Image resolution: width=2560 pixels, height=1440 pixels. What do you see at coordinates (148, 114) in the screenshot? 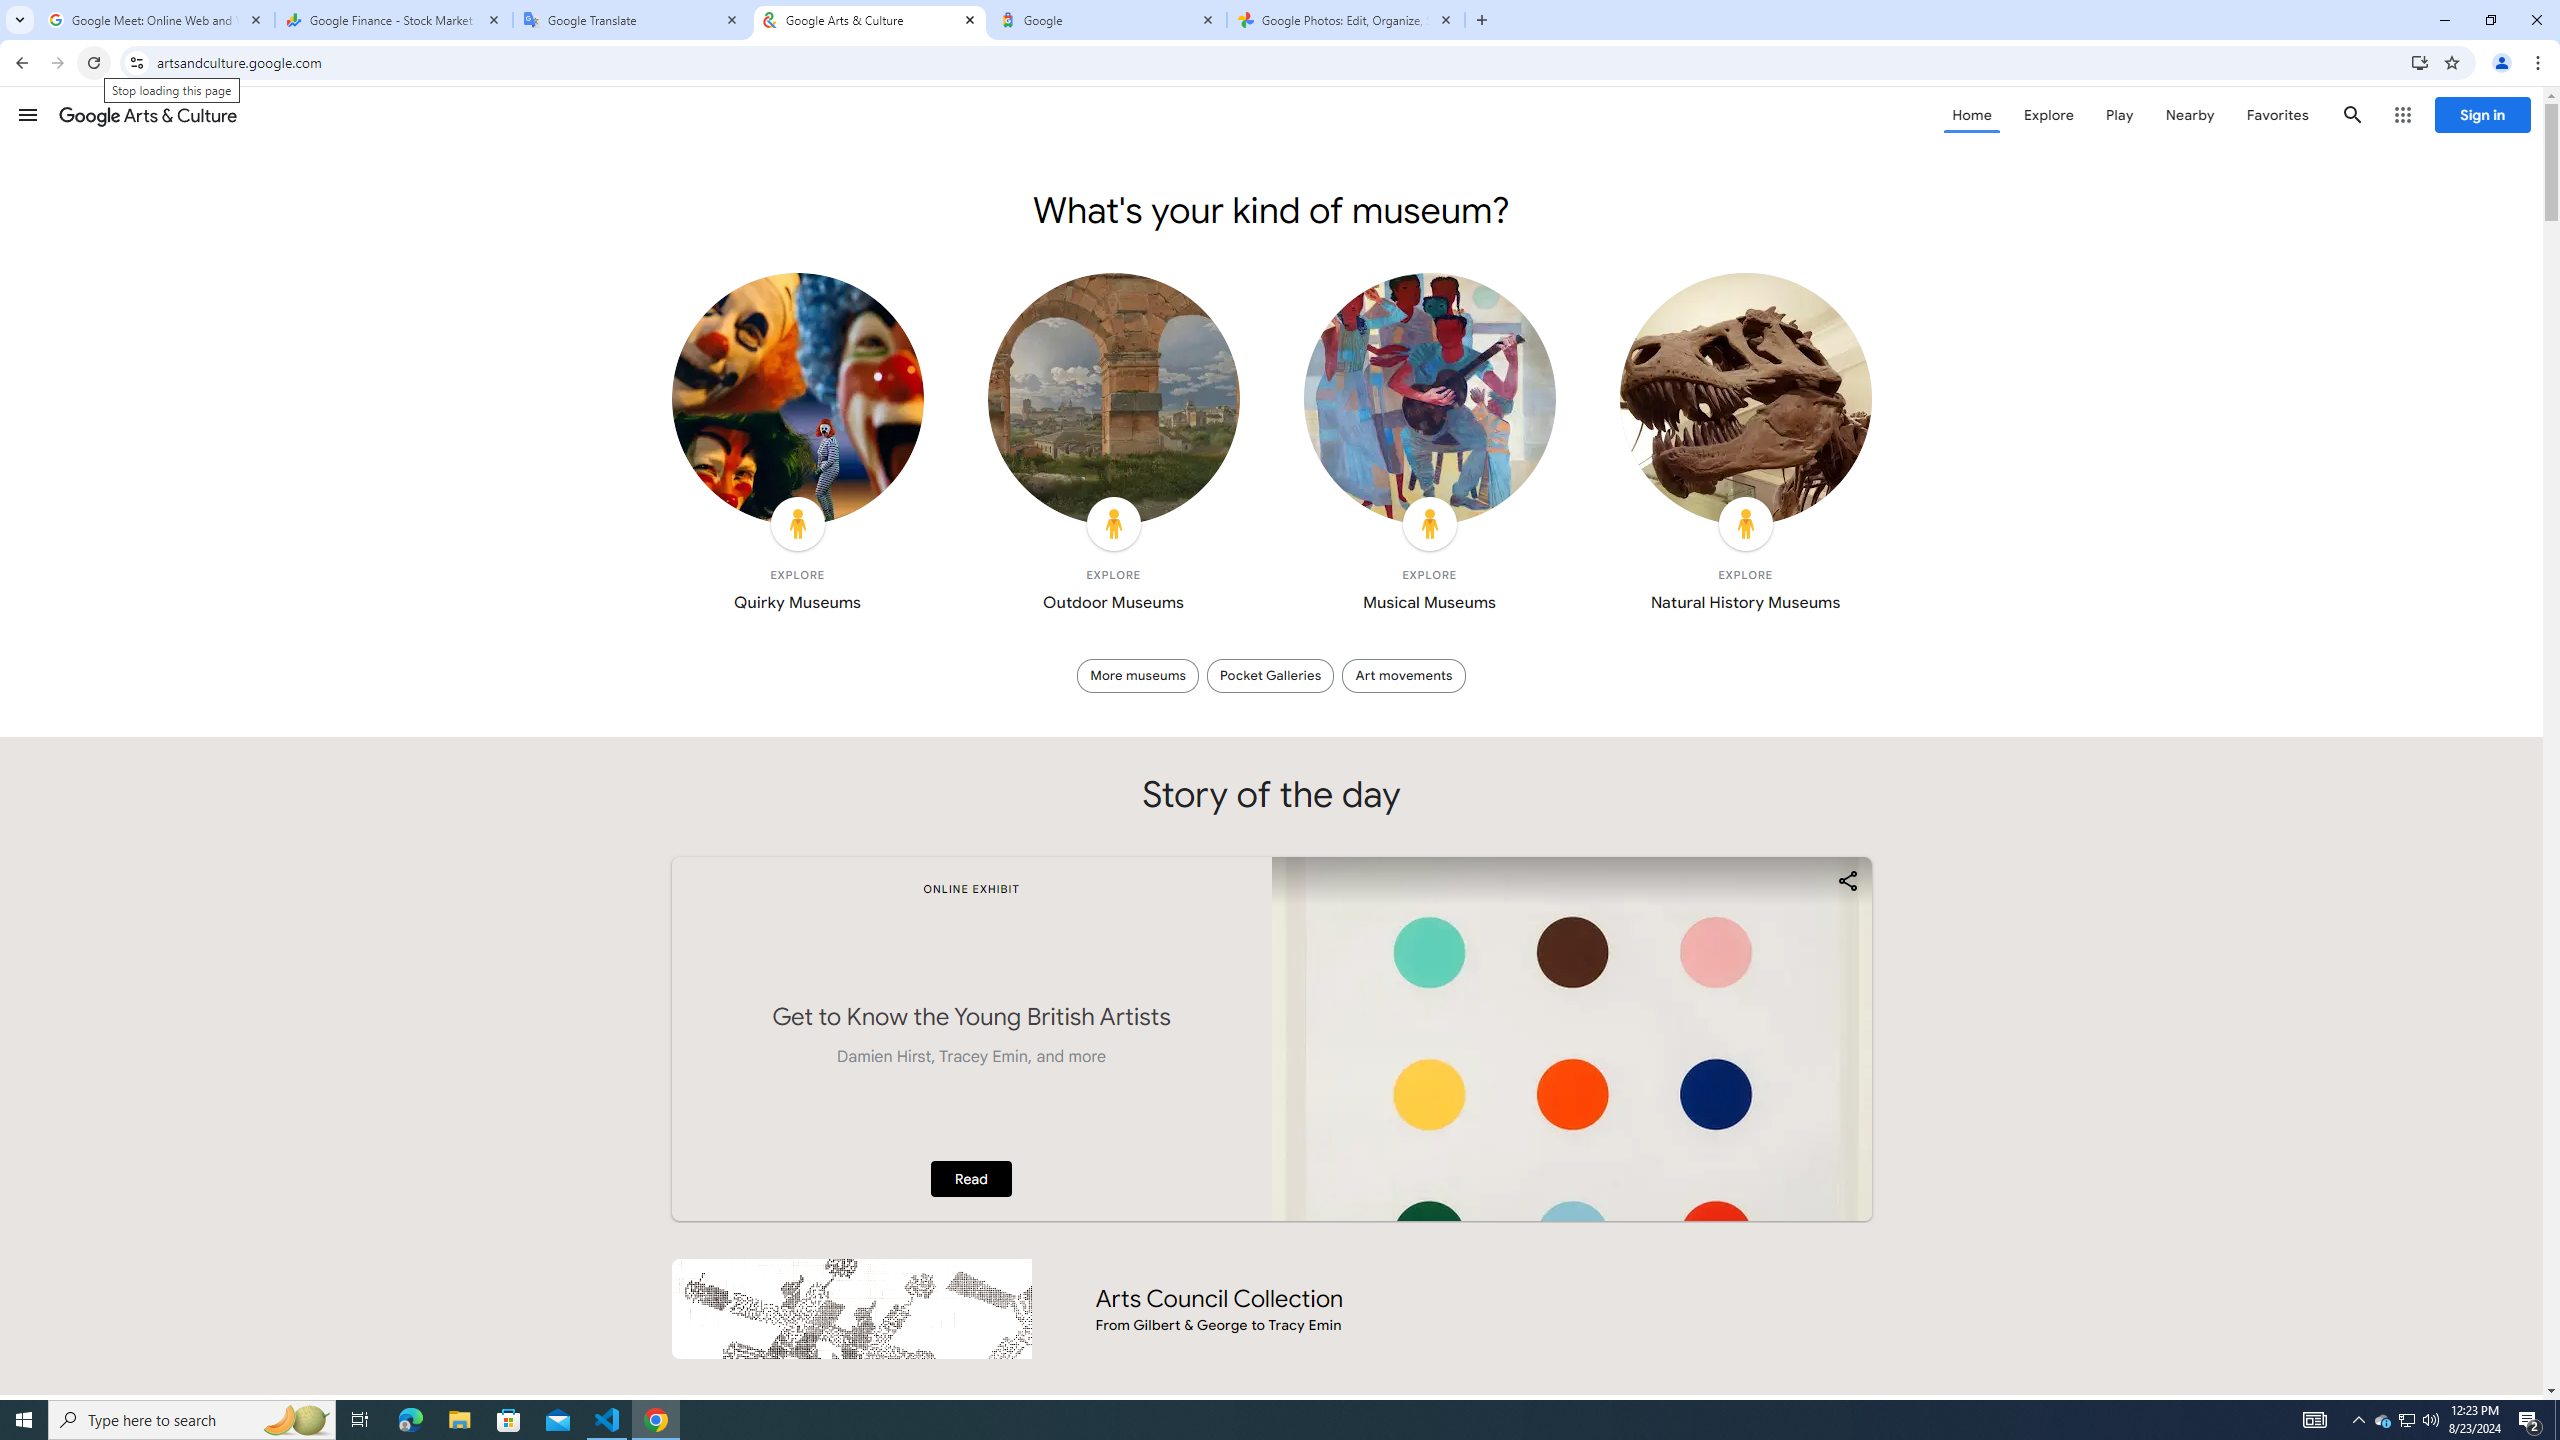
I see `Google Arts & Culture` at bounding box center [148, 114].